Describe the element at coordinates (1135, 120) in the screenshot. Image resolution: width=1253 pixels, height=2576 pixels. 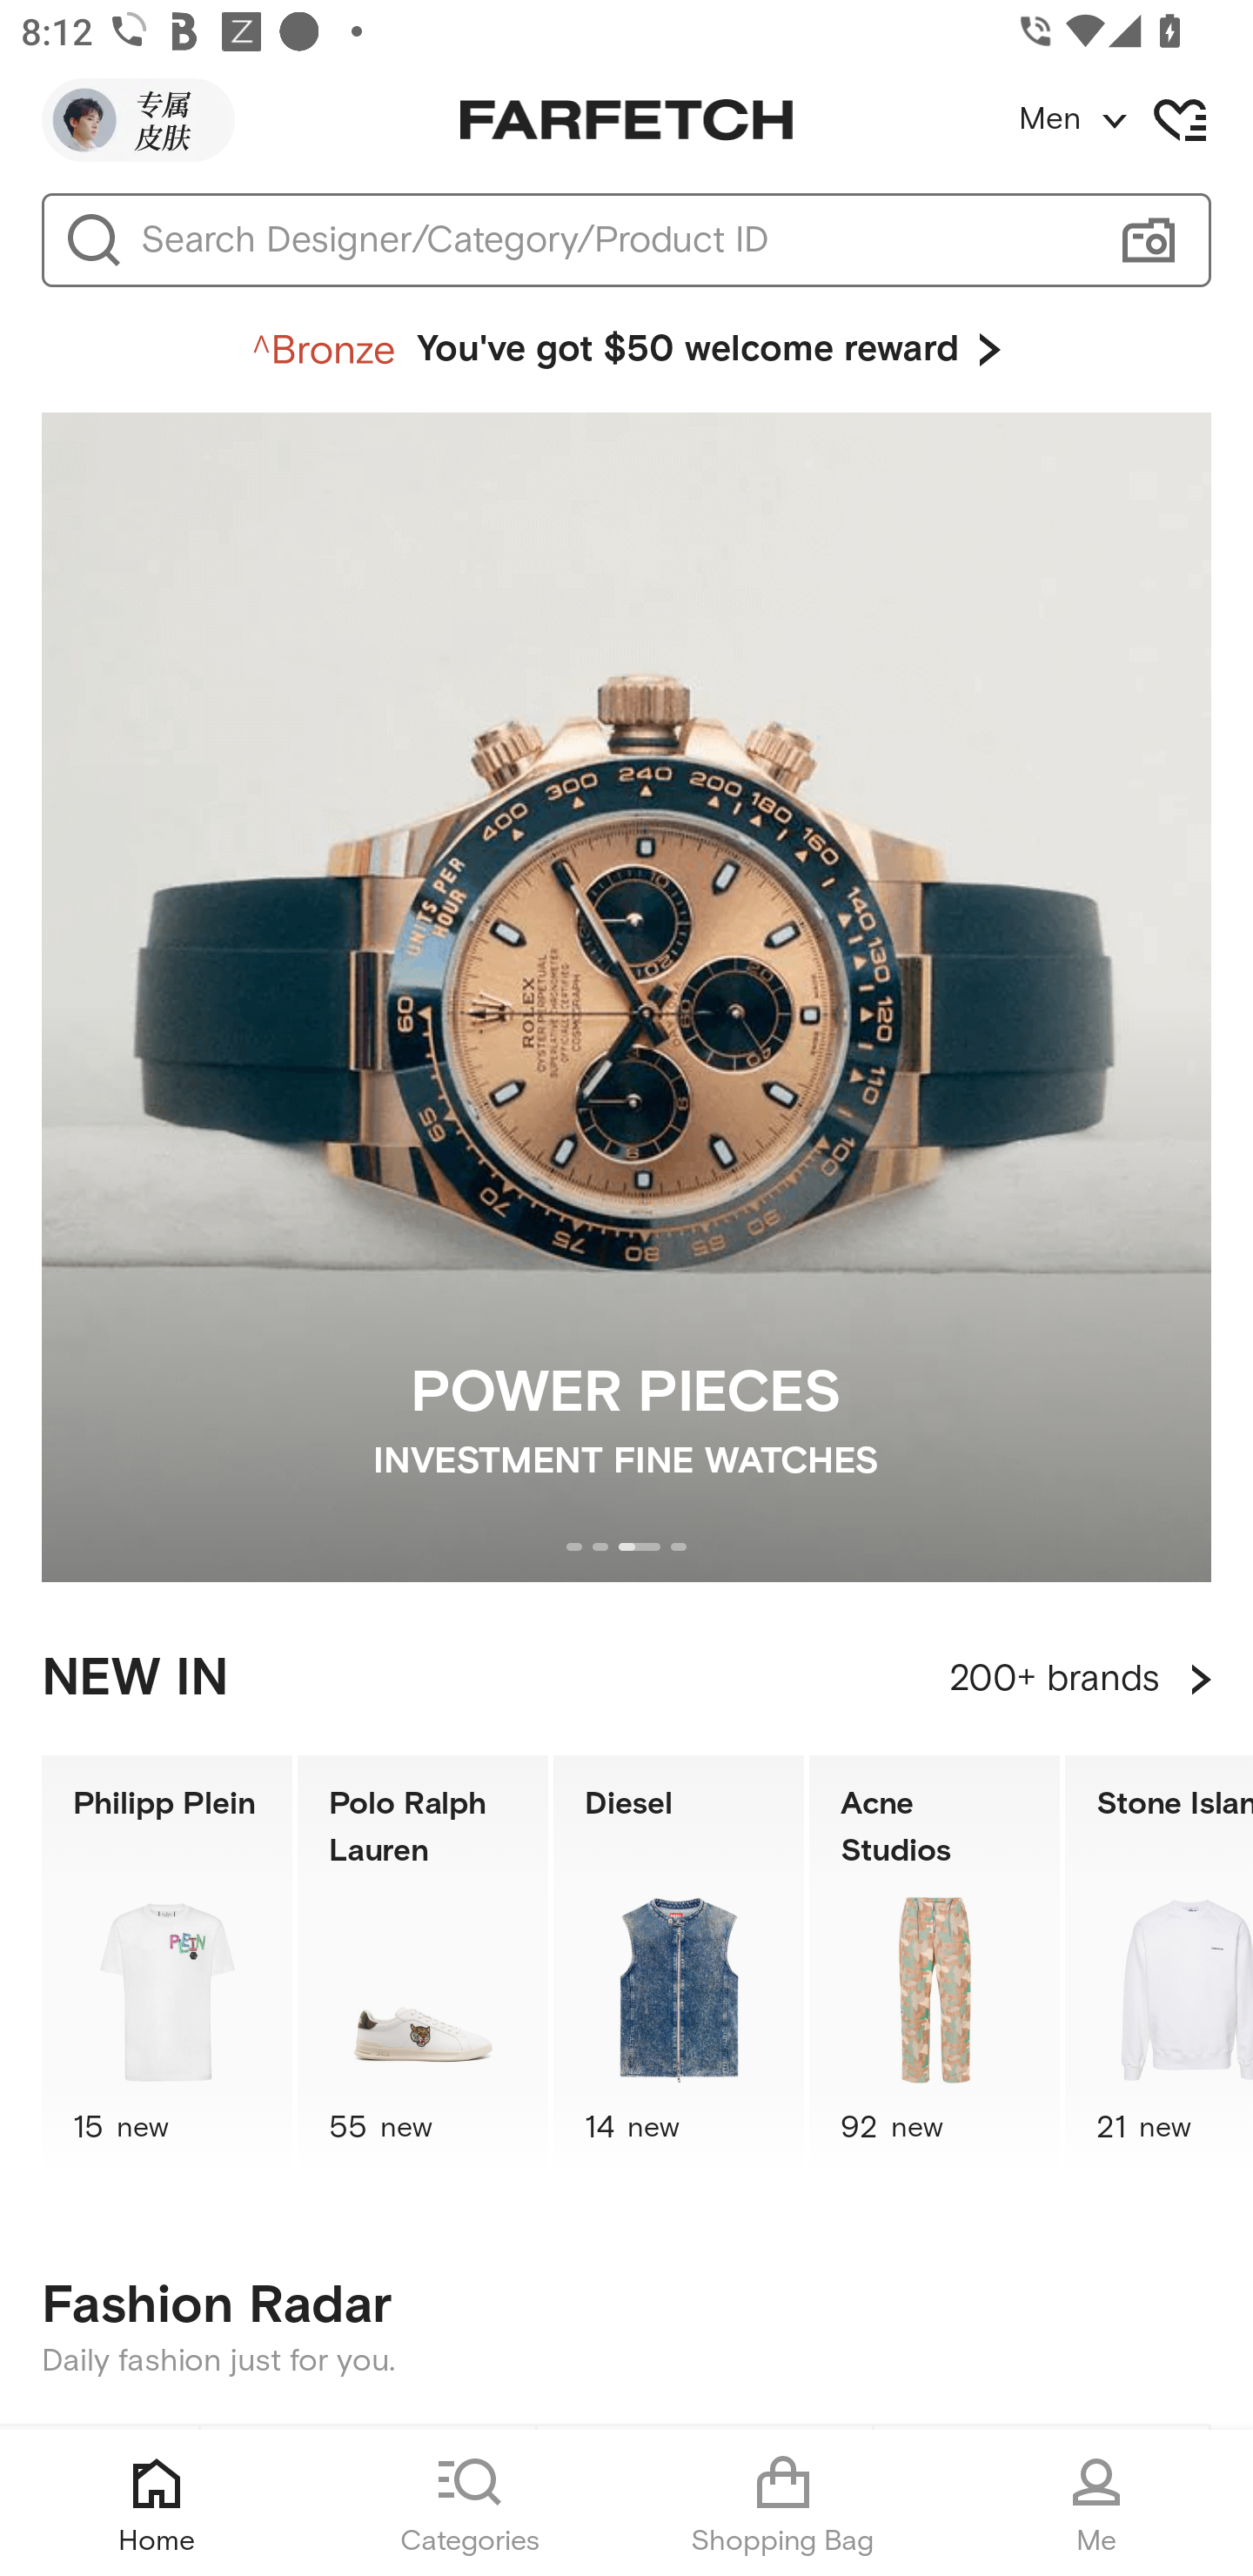
I see `Men` at that location.